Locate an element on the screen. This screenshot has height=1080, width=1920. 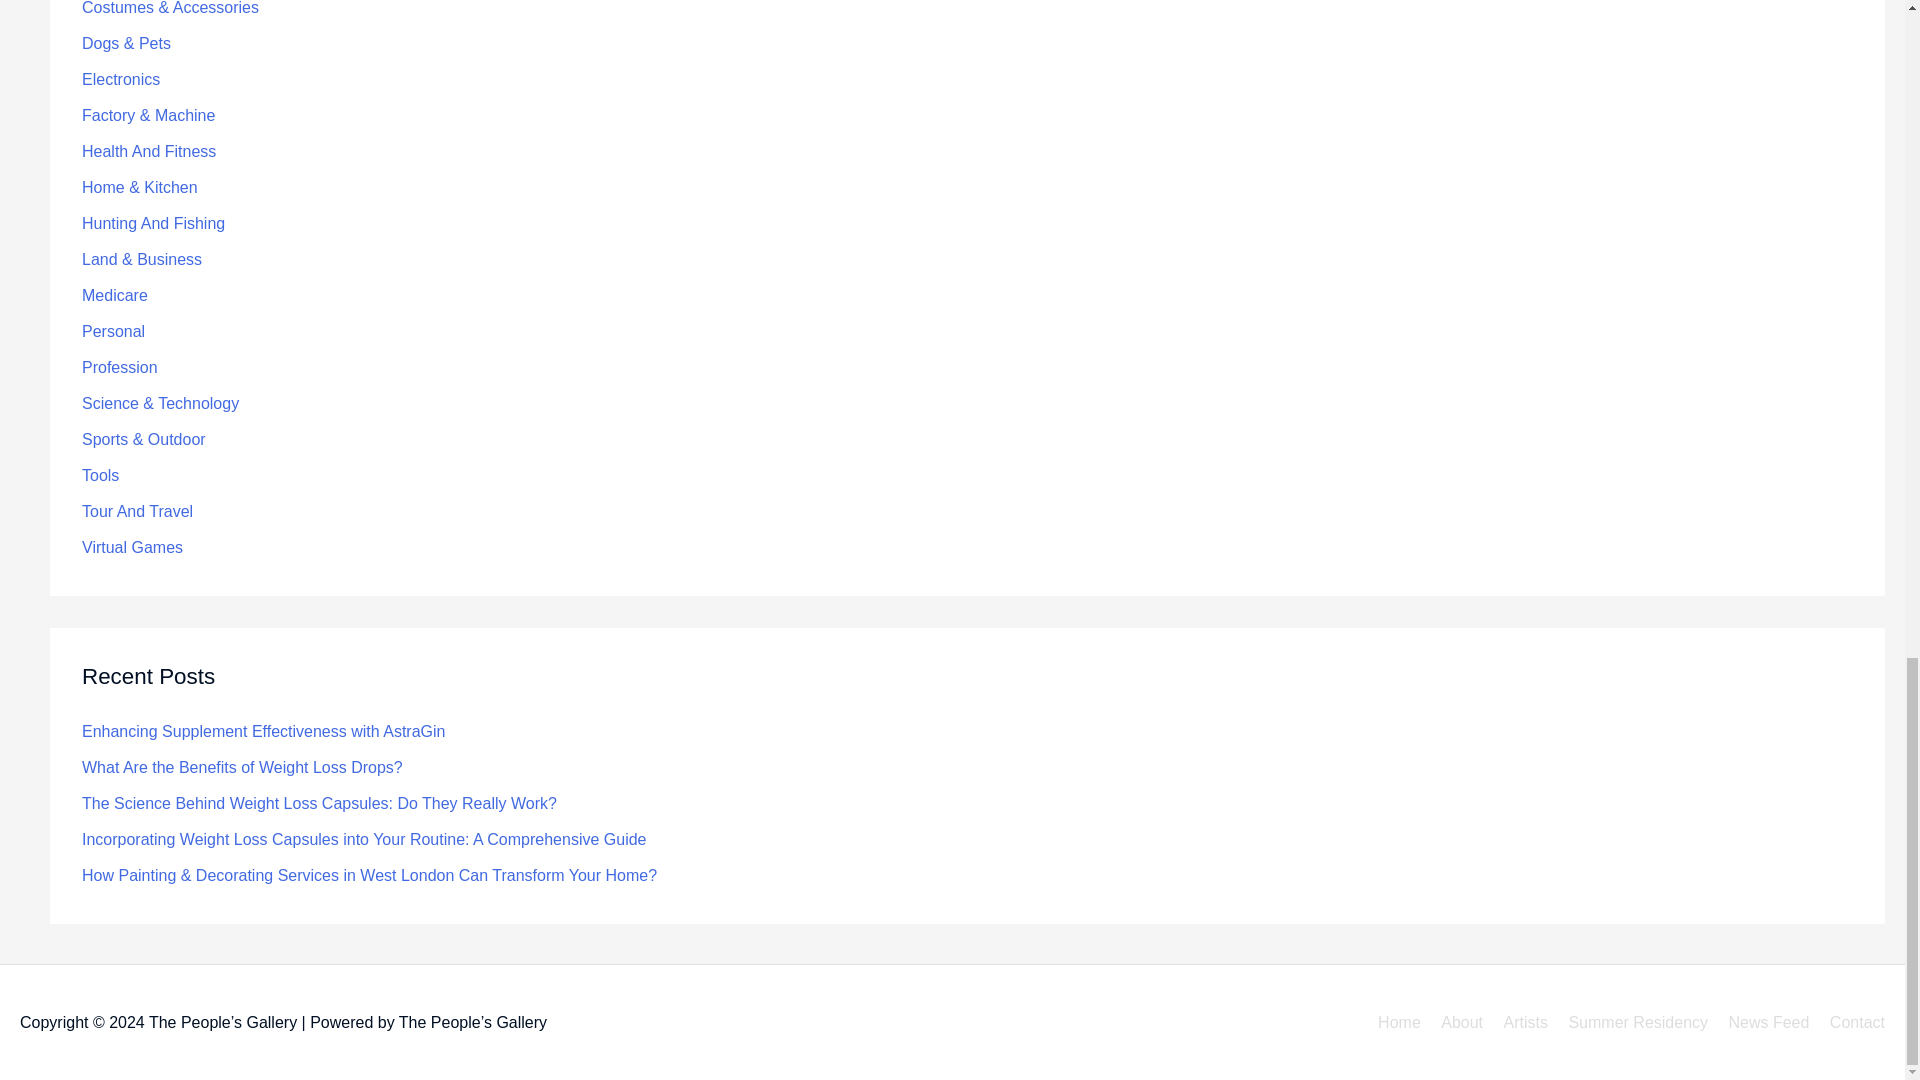
Tools is located at coordinates (100, 474).